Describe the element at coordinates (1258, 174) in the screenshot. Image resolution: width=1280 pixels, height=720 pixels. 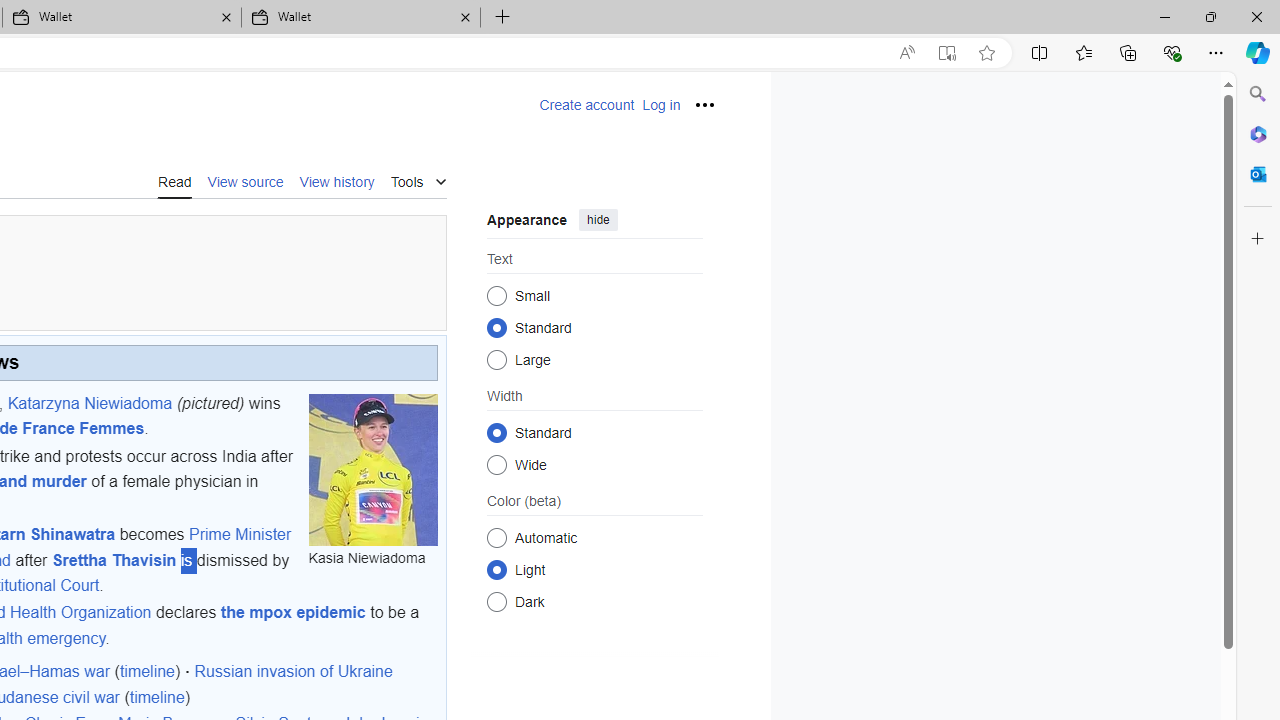
I see `Close Outlook pane` at that location.